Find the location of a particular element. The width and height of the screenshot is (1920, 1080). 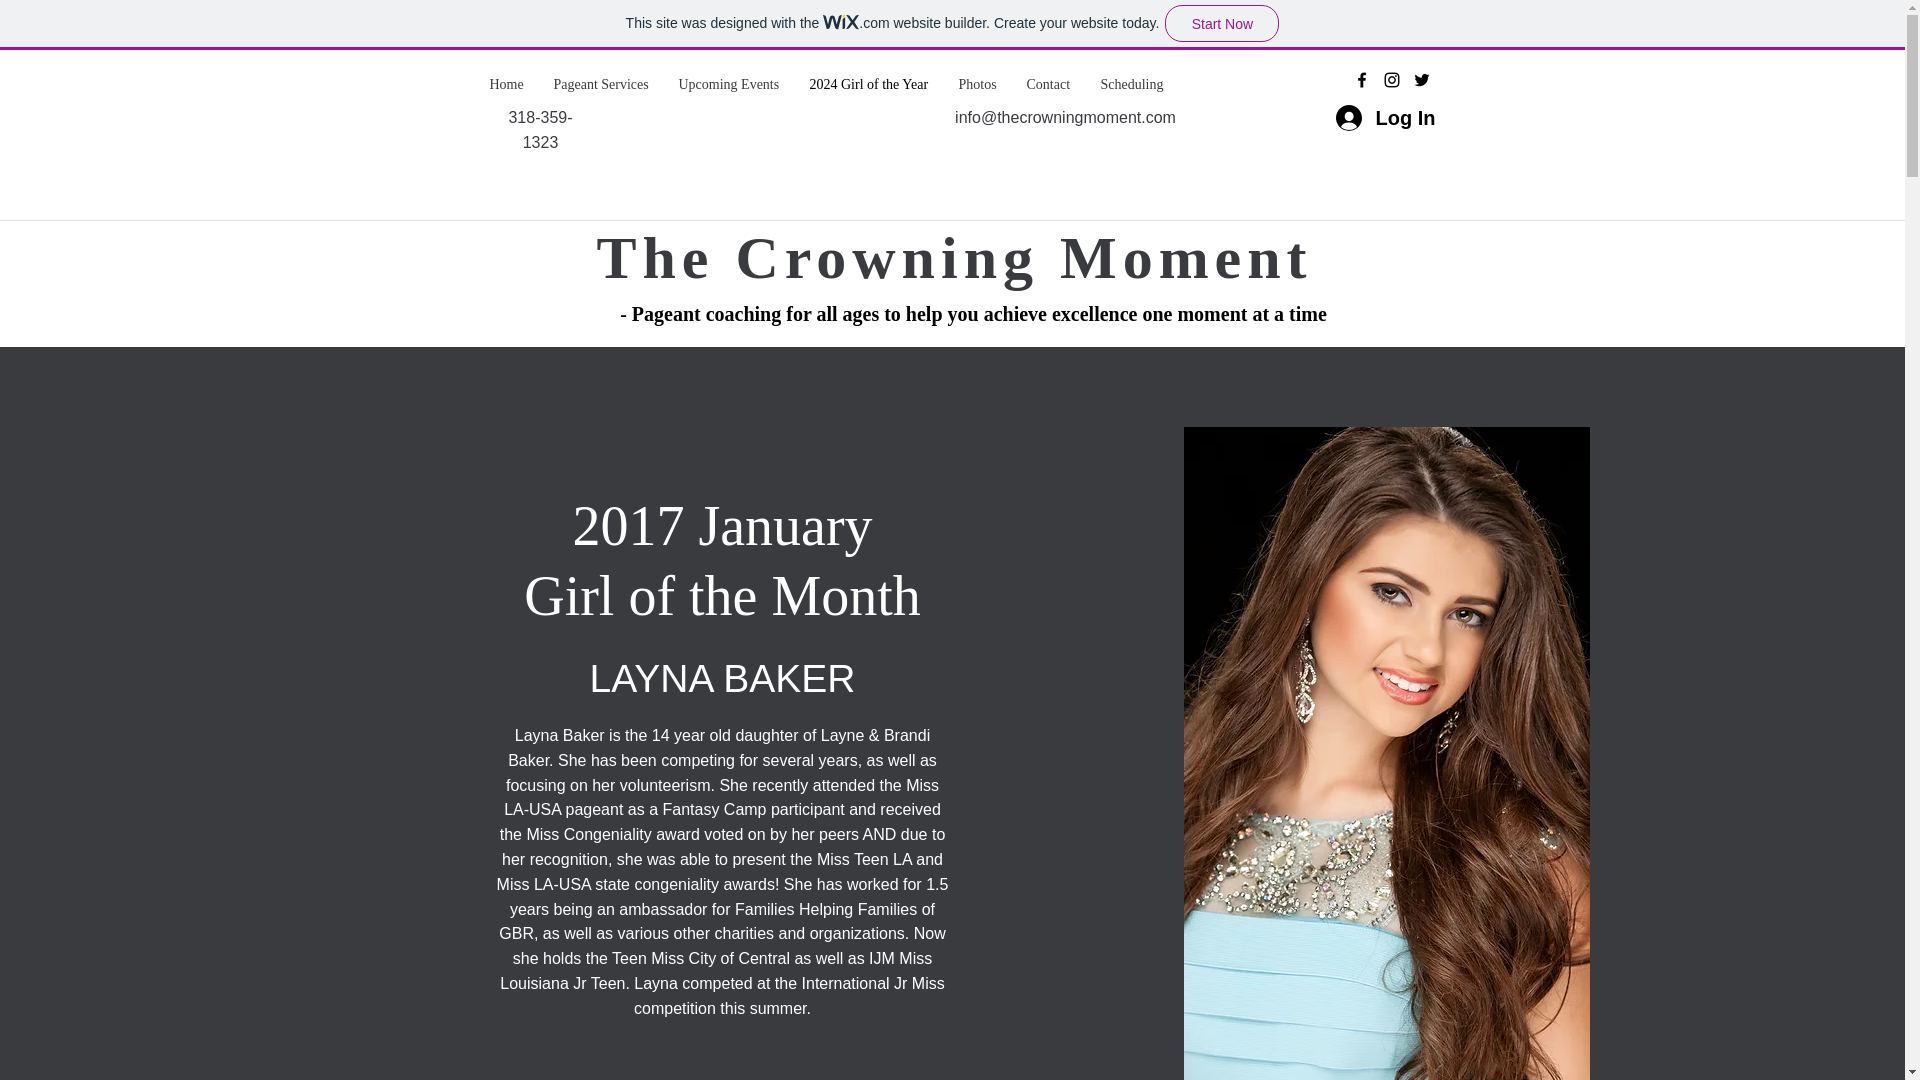

Photos is located at coordinates (978, 85).